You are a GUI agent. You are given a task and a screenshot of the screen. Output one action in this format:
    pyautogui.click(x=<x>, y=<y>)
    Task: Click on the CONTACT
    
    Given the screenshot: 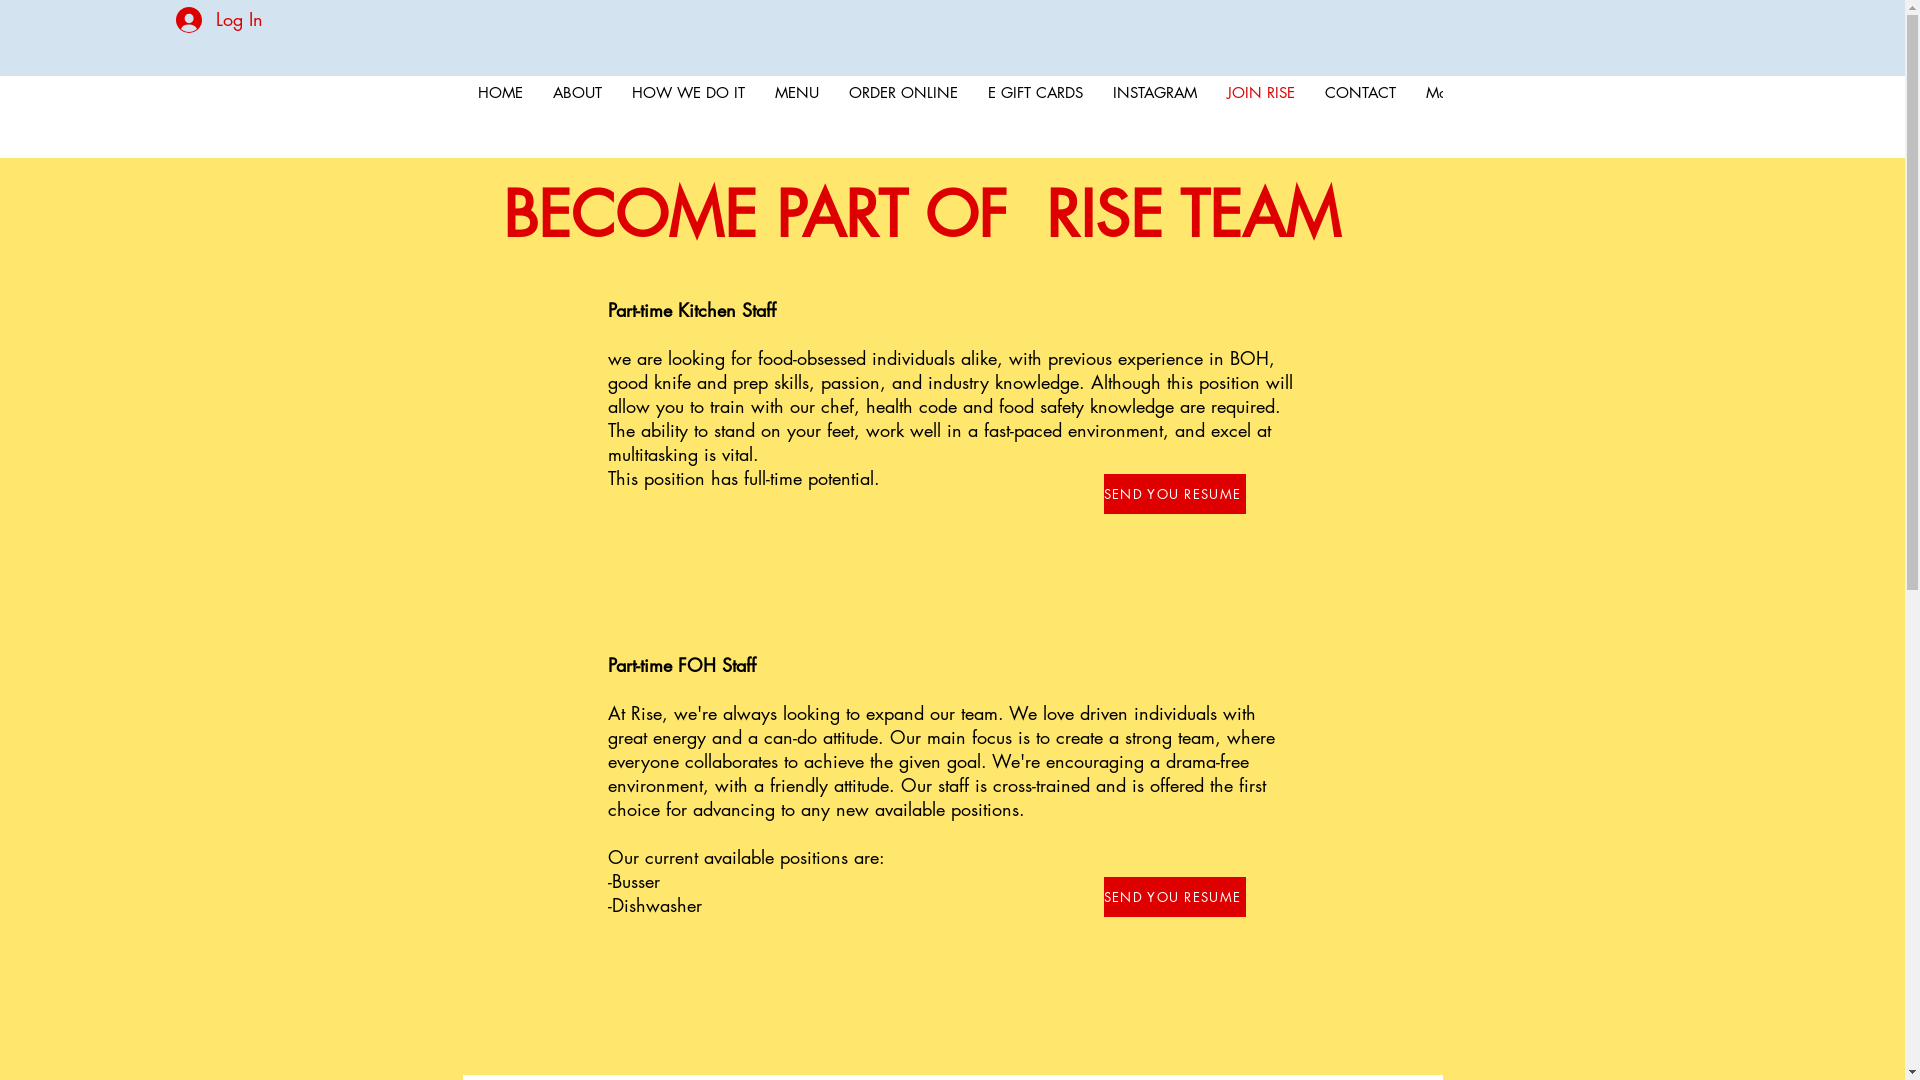 What is the action you would take?
    pyautogui.click(x=1360, y=117)
    